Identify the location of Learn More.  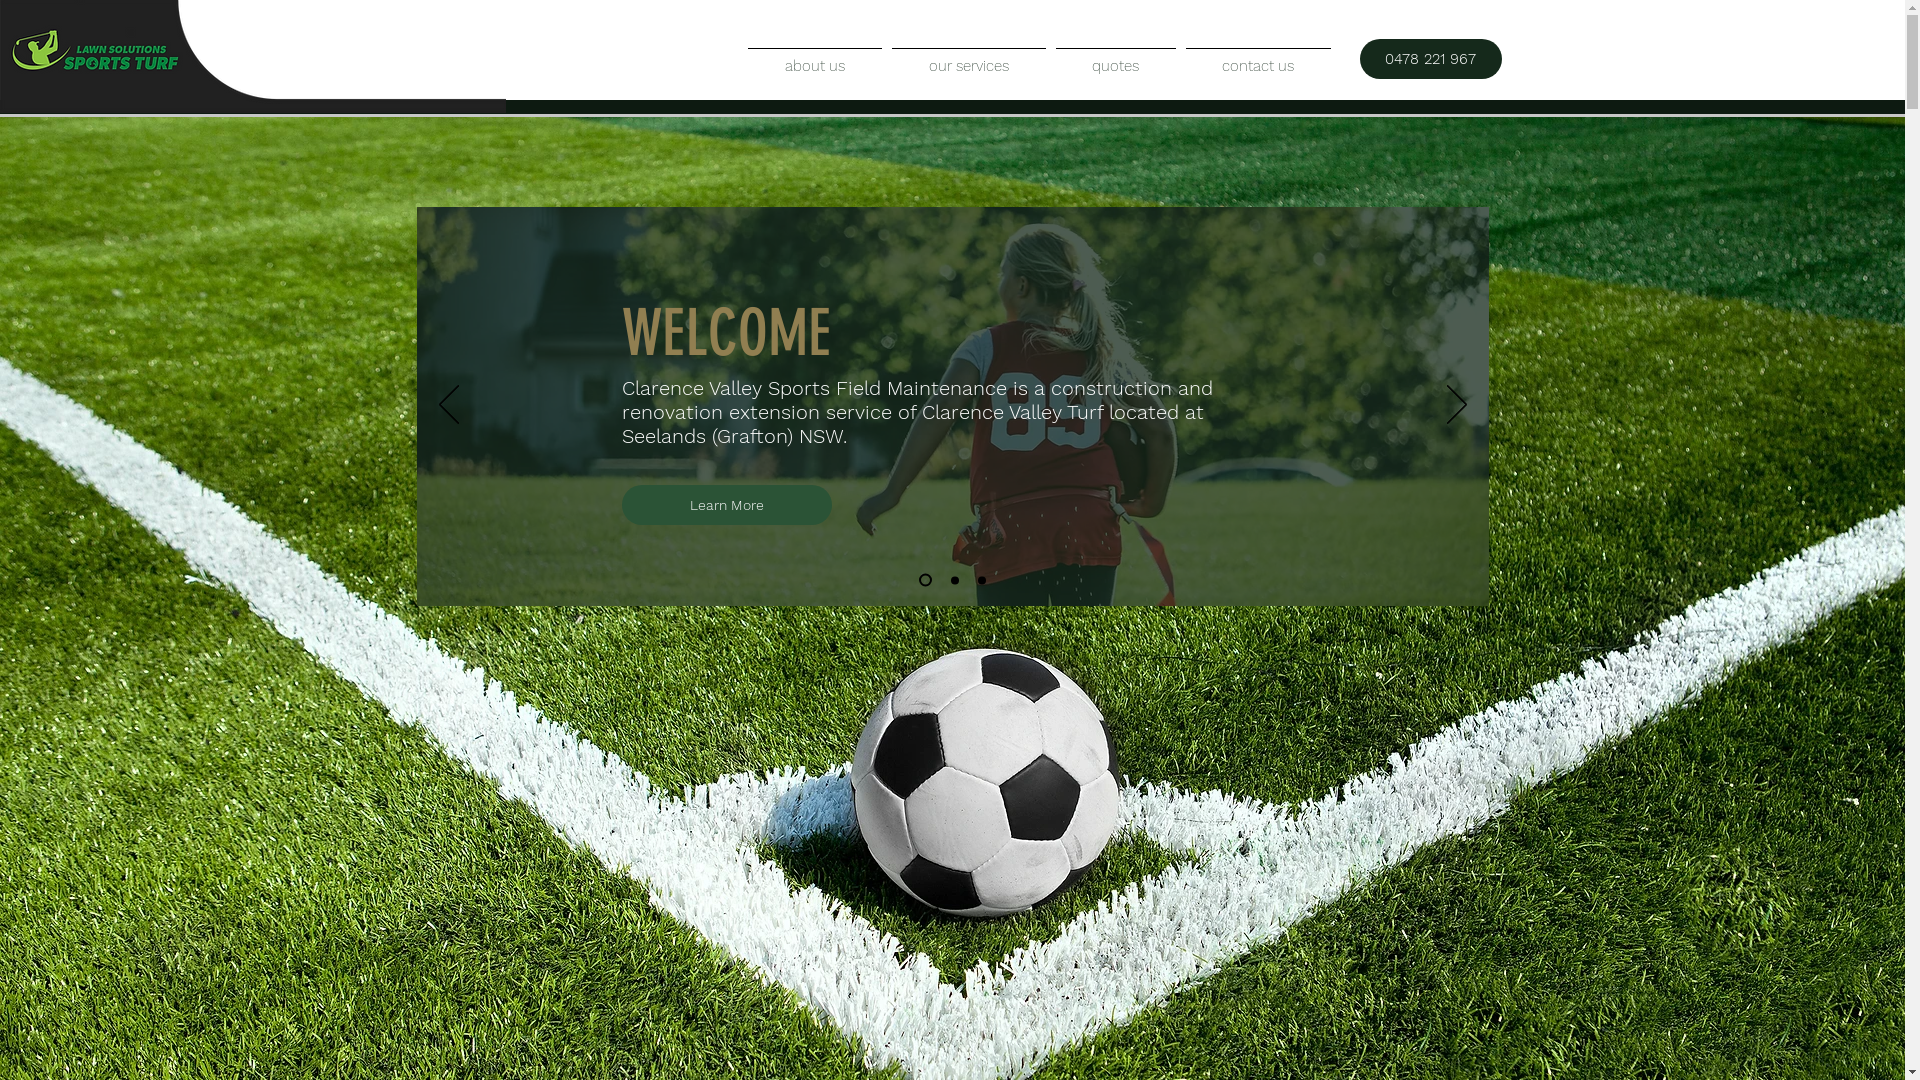
(727, 505).